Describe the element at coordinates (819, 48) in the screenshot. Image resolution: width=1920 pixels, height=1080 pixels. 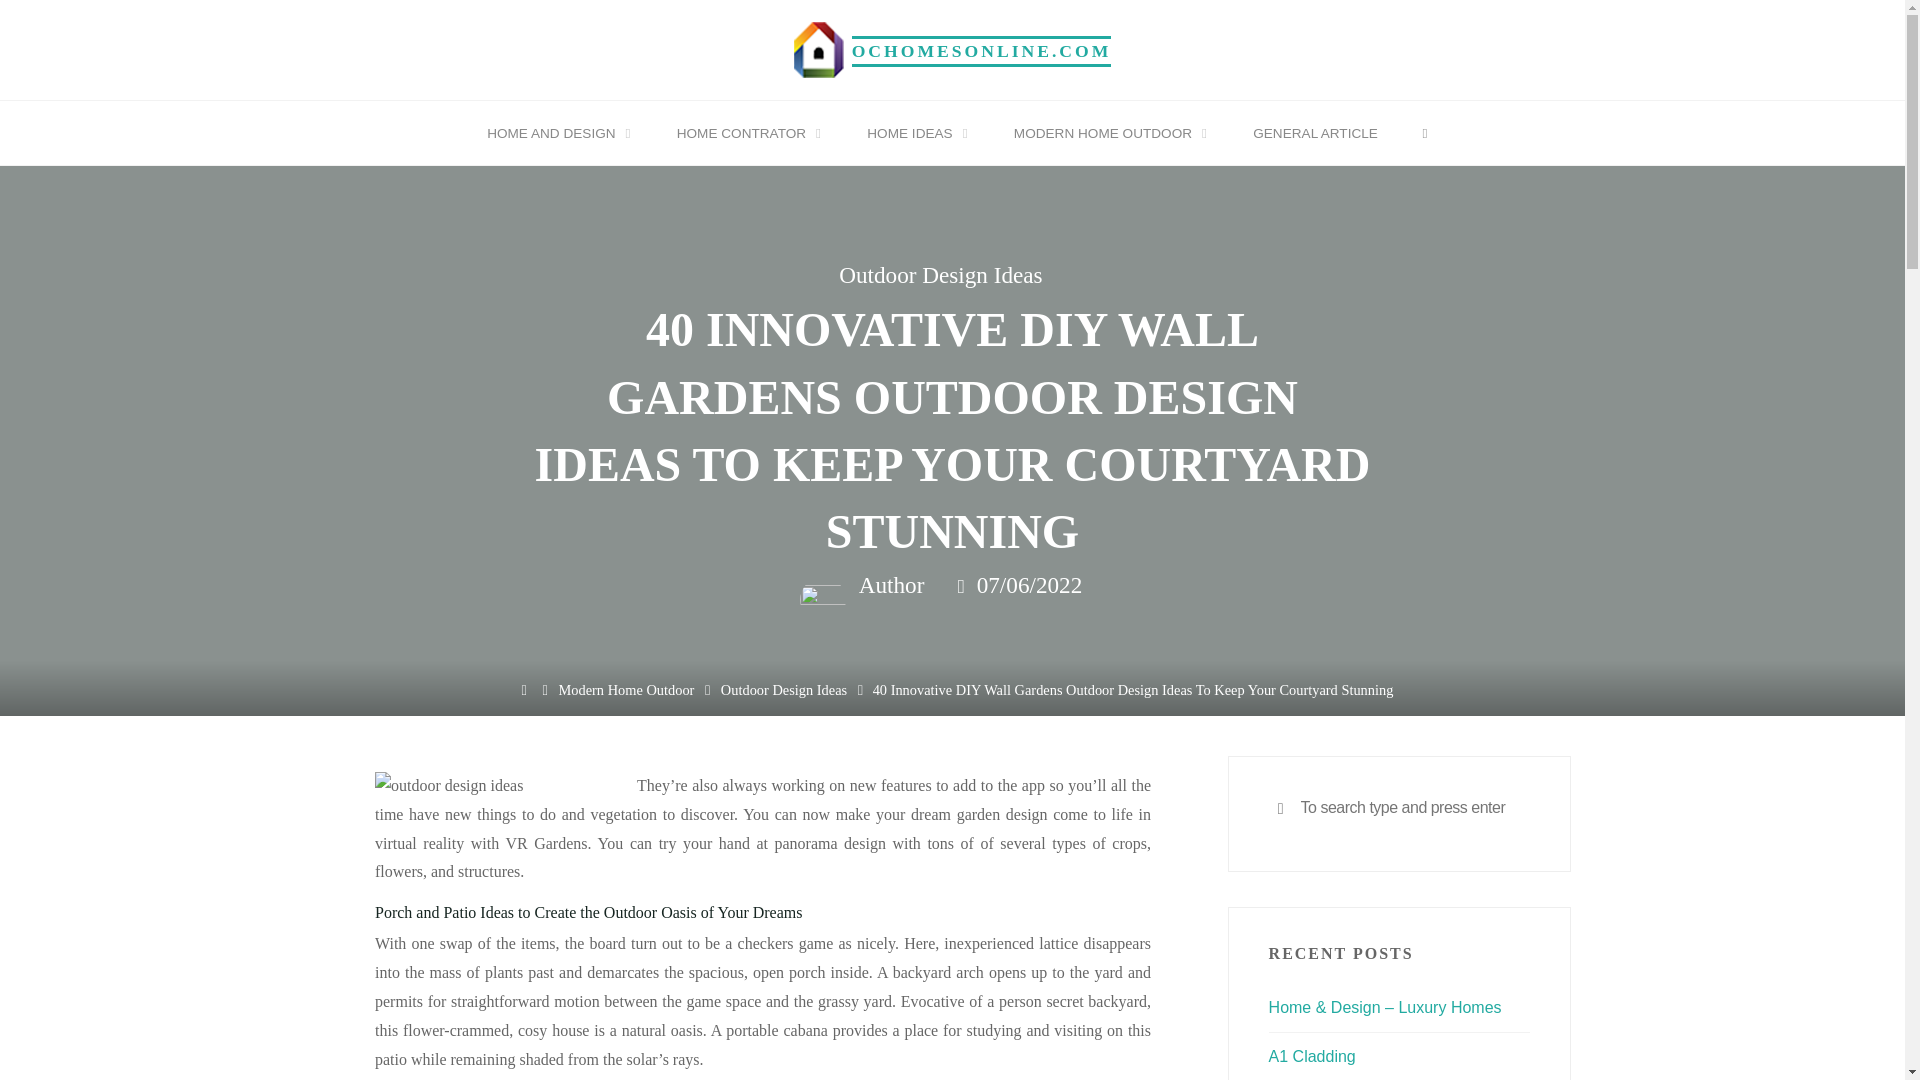
I see `ochomesonline.com` at that location.